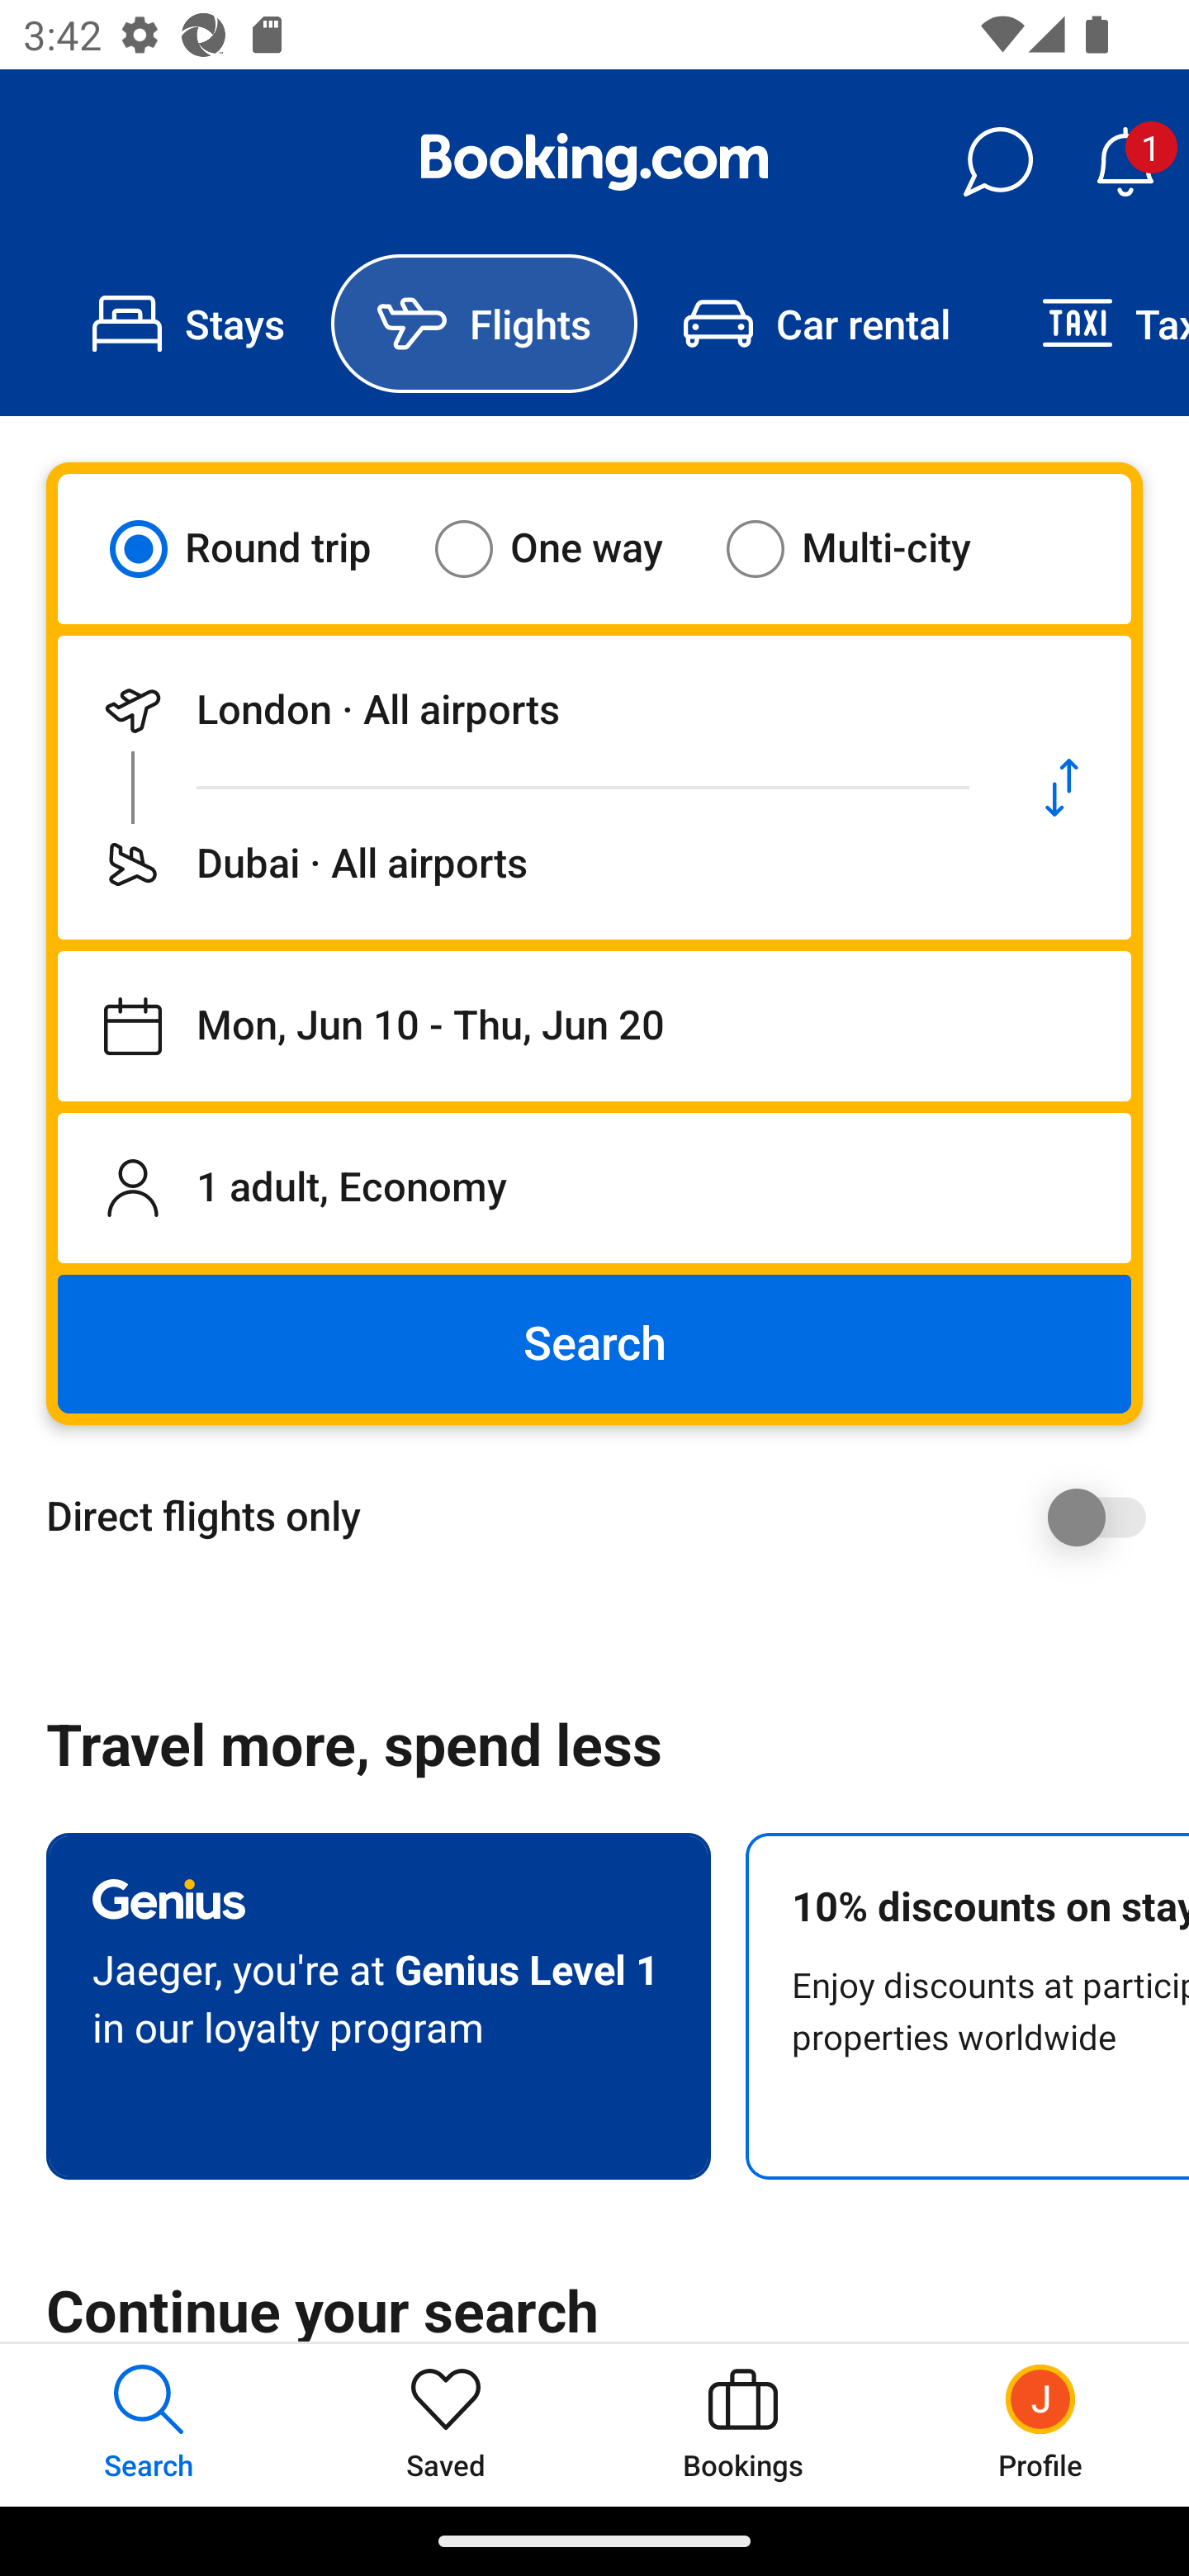 The image size is (1189, 2576). I want to click on Departing from London · All airports, so click(525, 710).